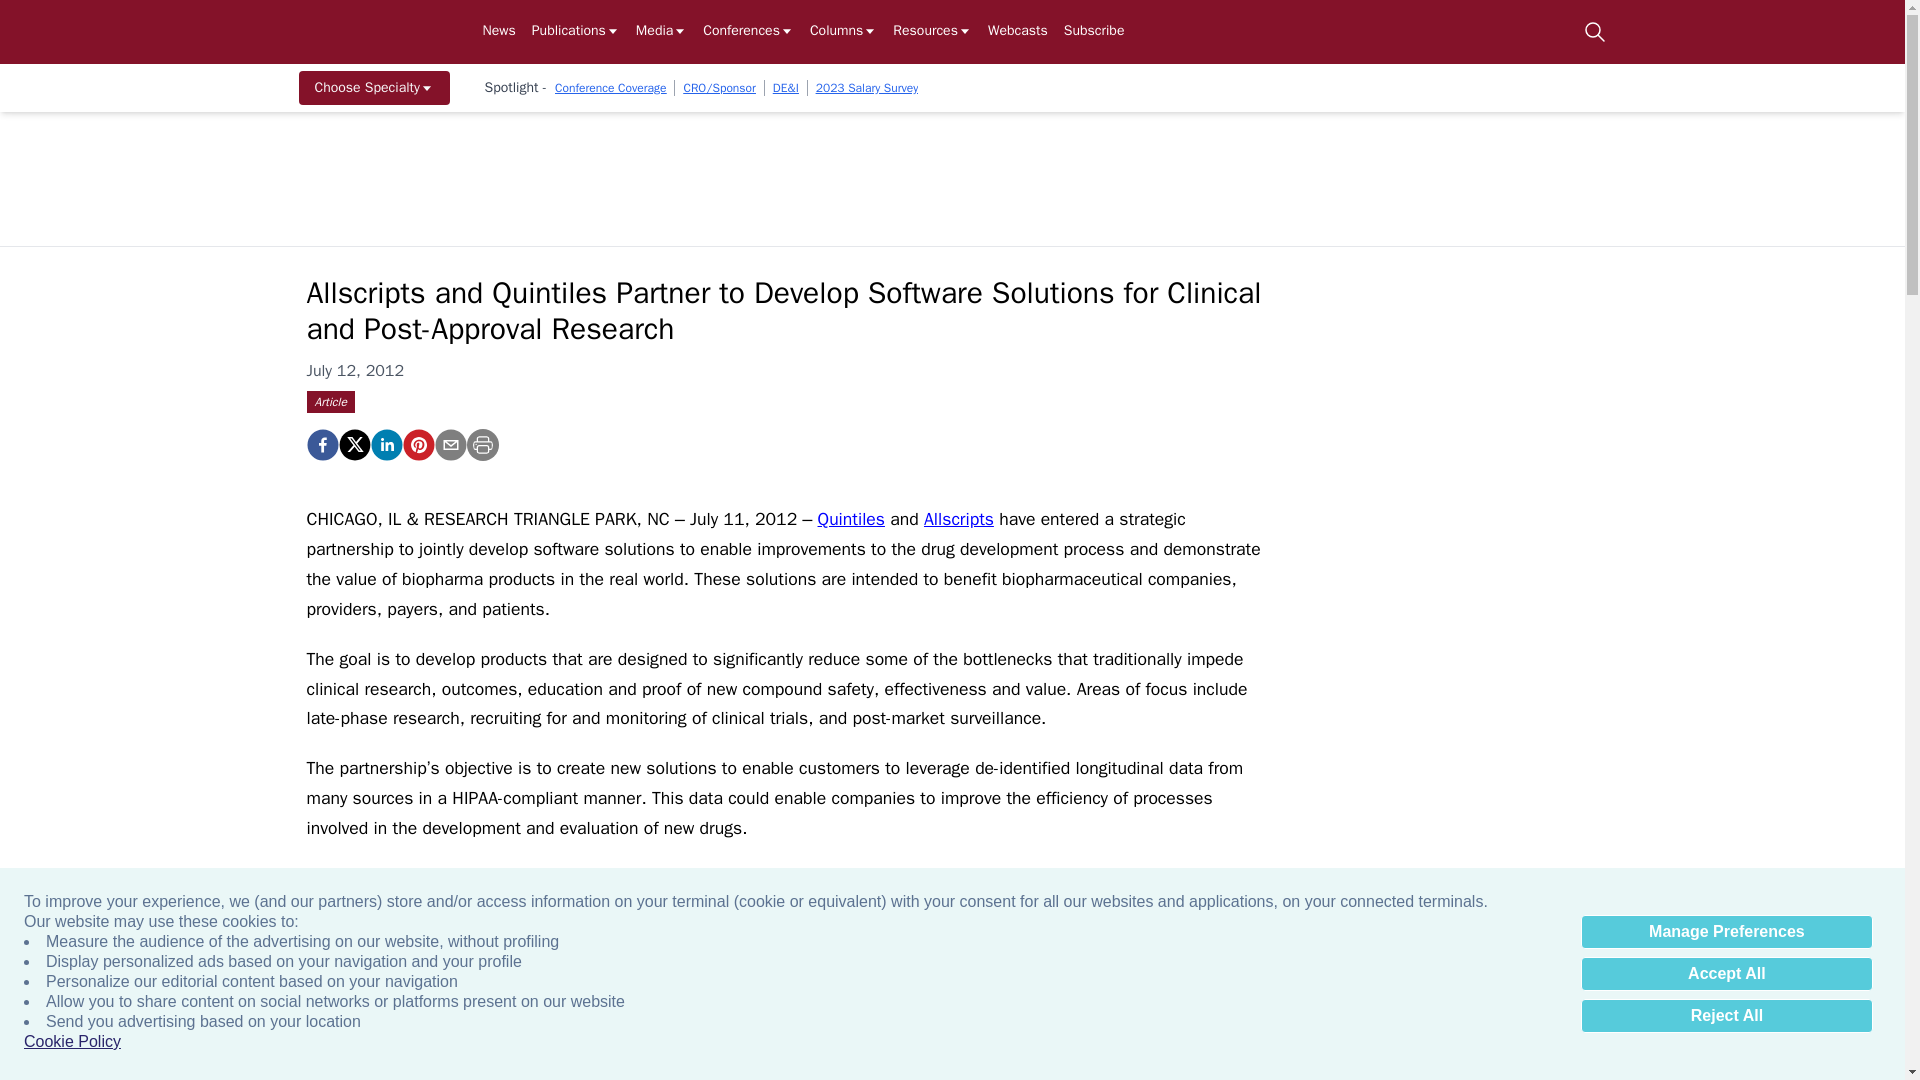  What do you see at coordinates (1726, 932) in the screenshot?
I see `Manage Preferences` at bounding box center [1726, 932].